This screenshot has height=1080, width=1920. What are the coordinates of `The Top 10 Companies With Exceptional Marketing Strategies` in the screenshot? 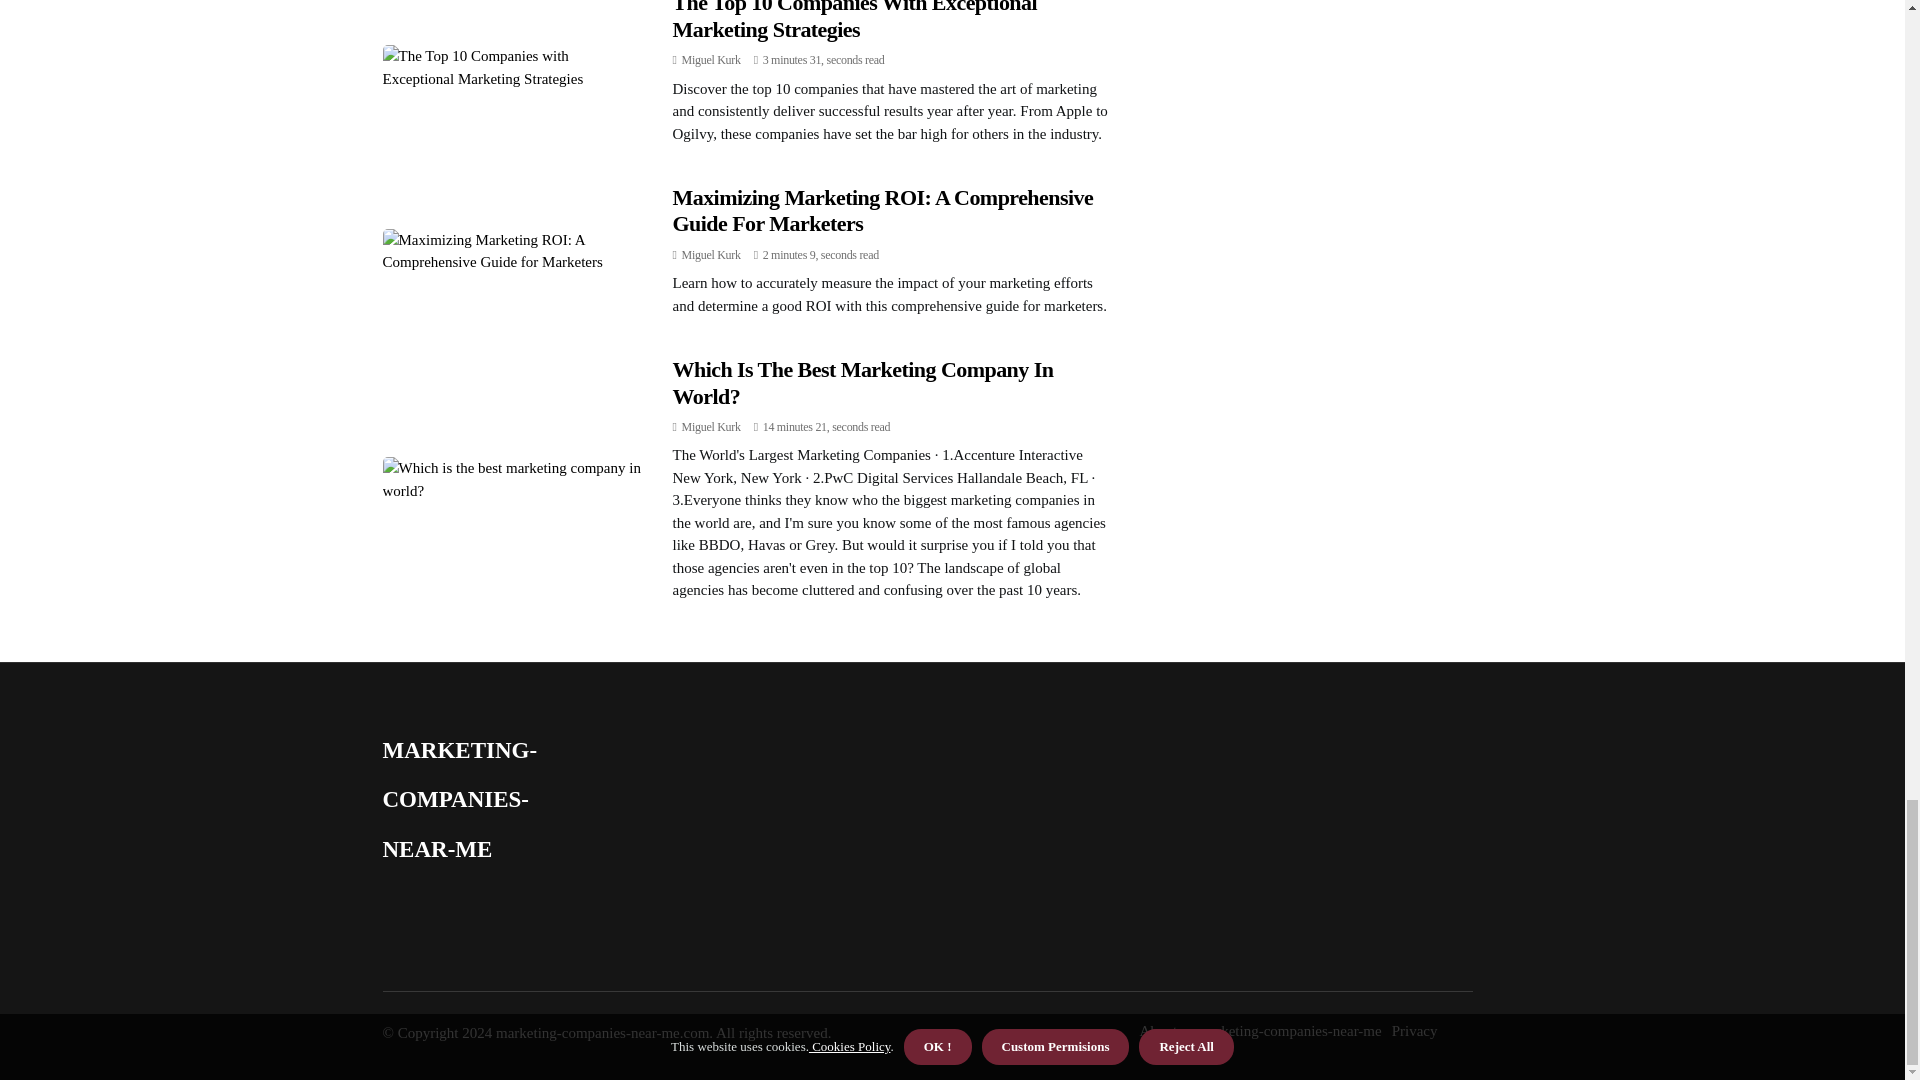 It's located at (854, 20).